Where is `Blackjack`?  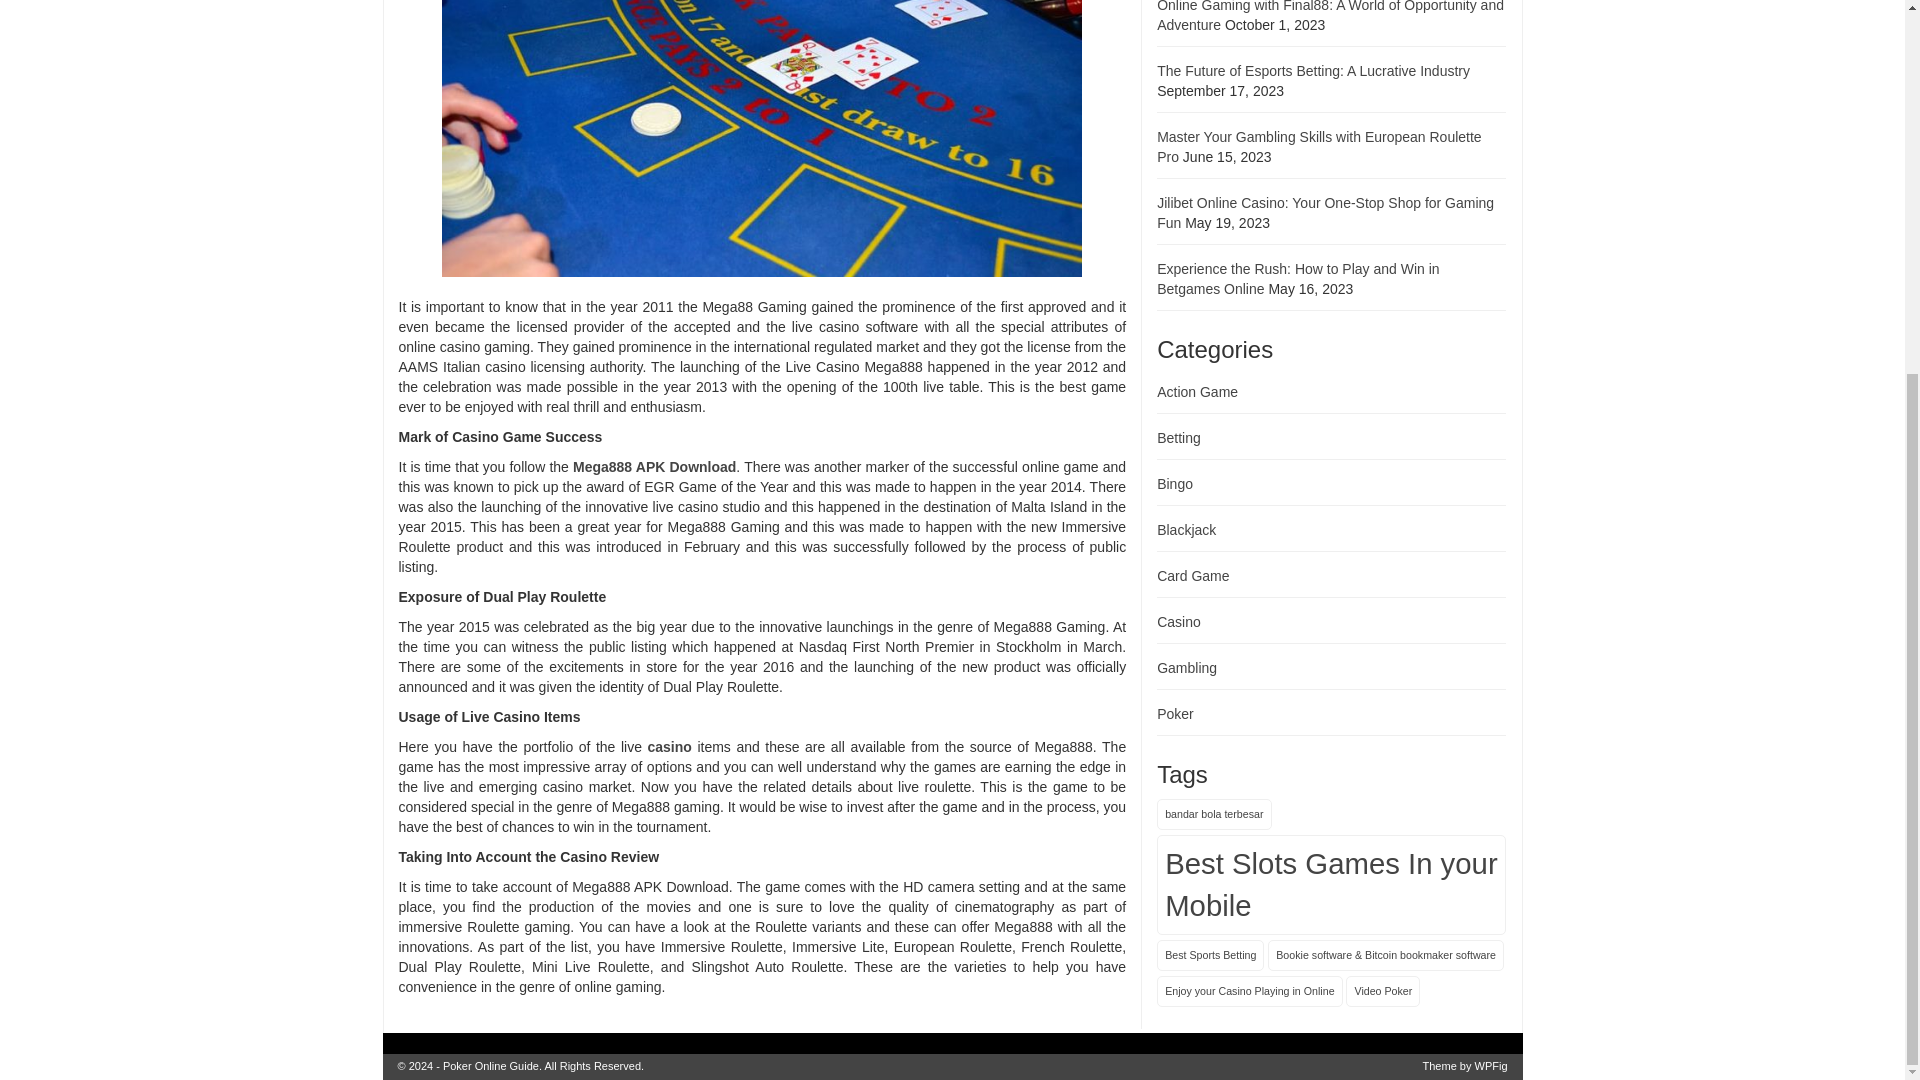
Blackjack is located at coordinates (1186, 529).